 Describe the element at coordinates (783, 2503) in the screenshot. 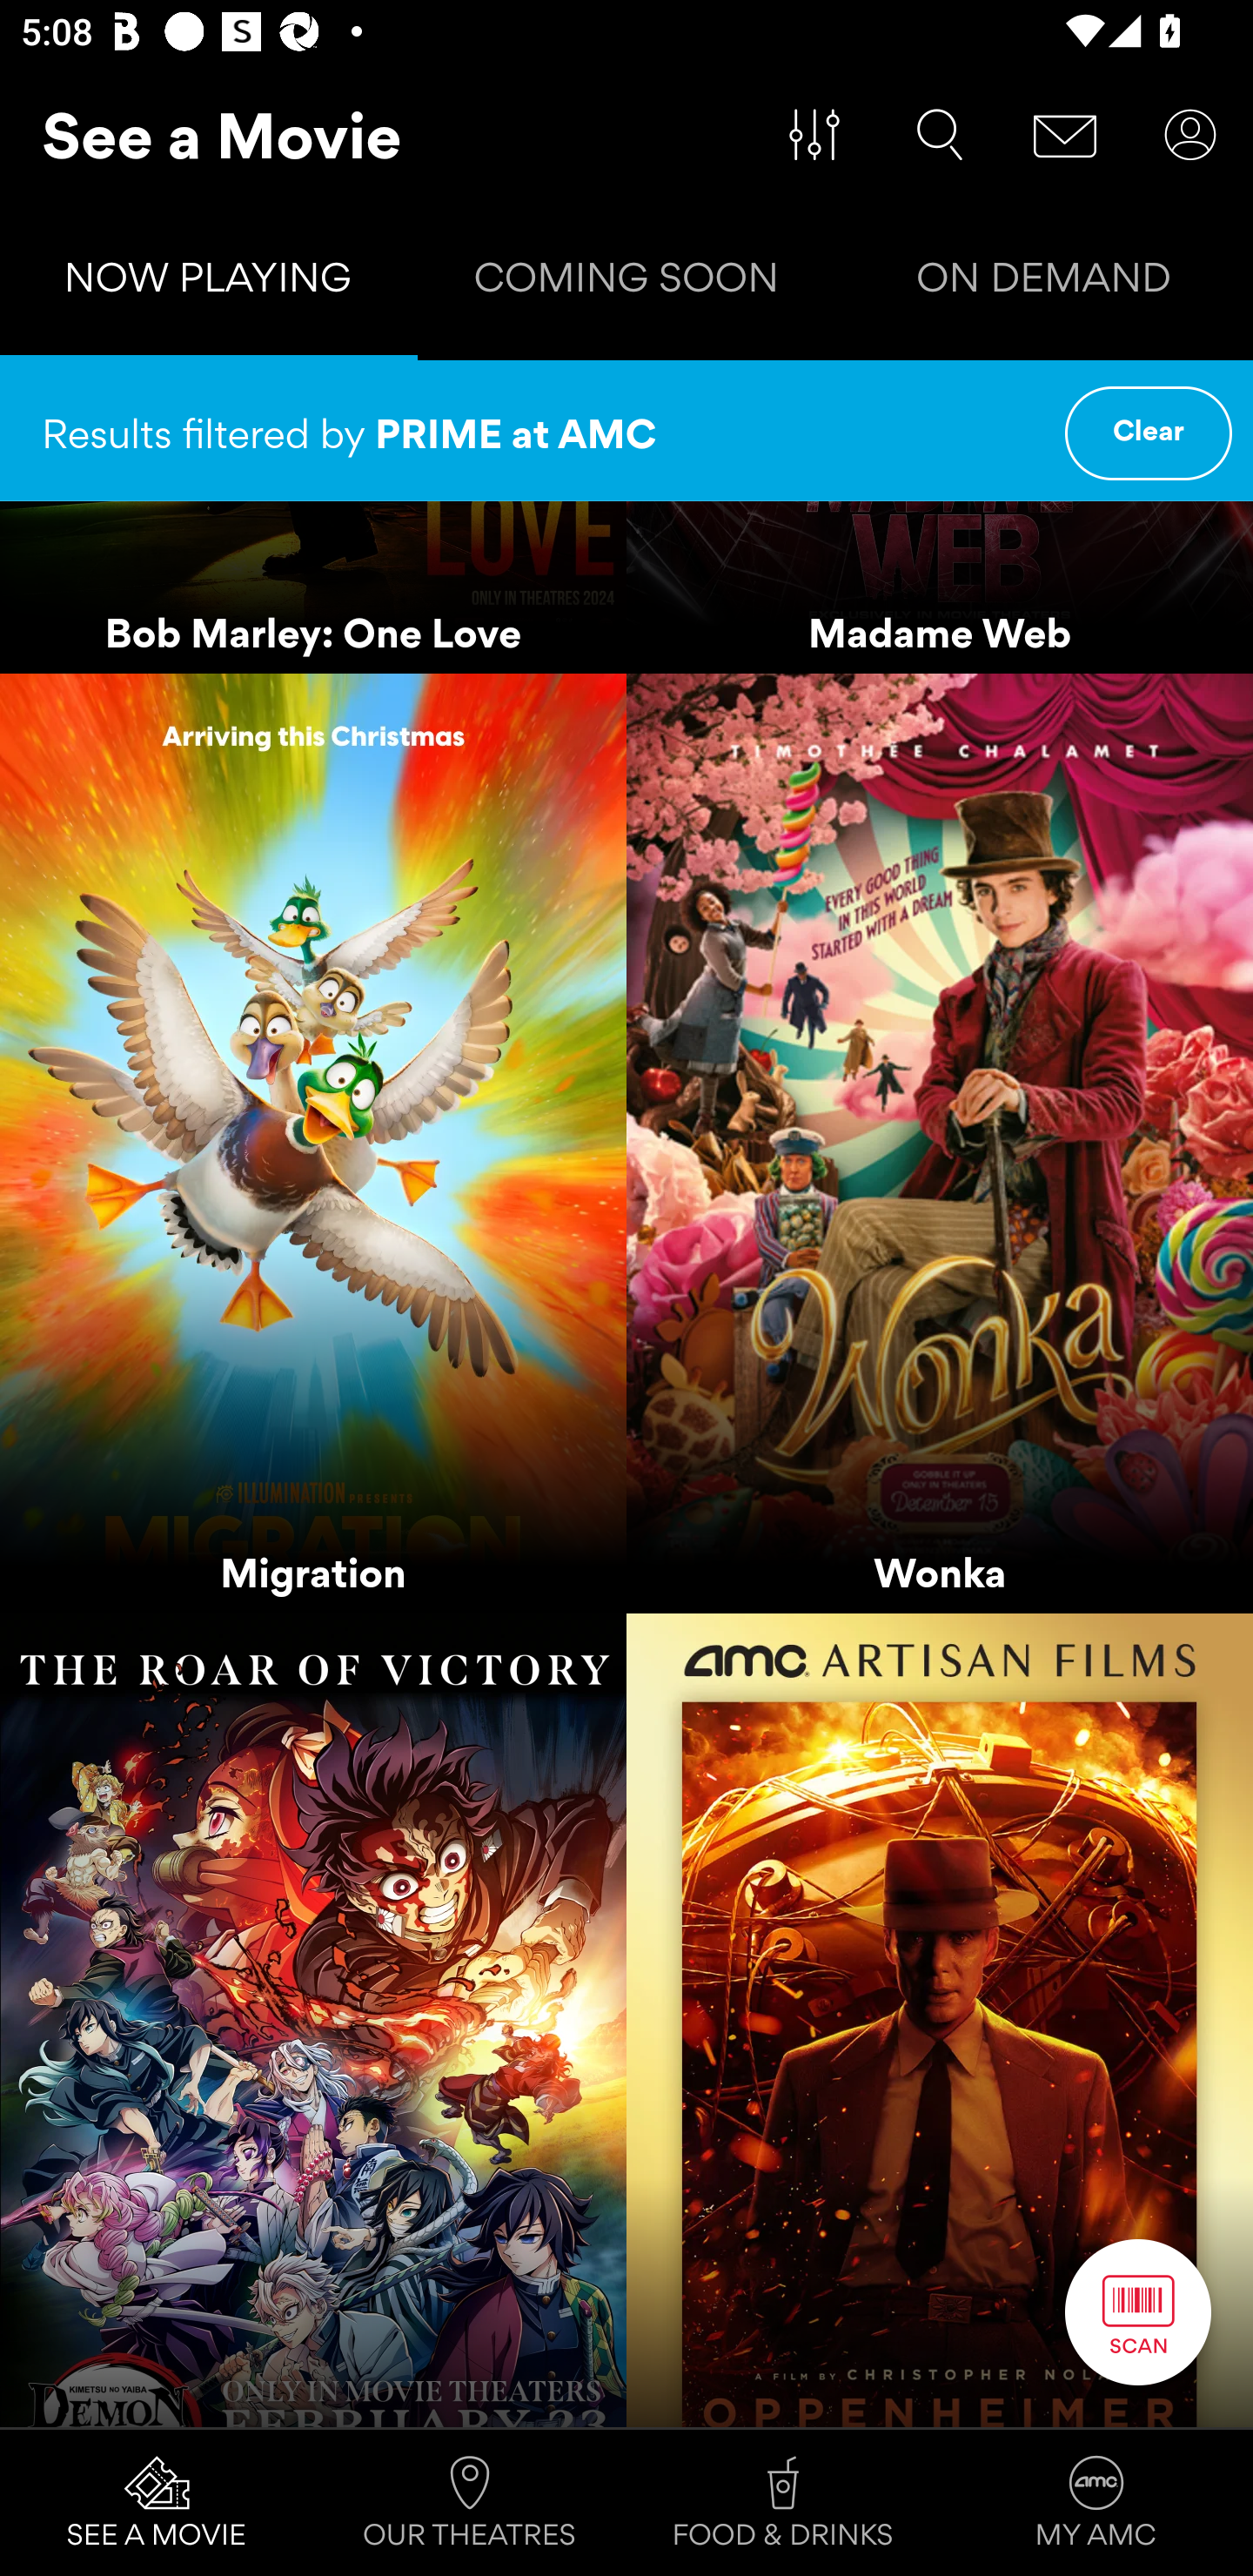

I see `FOOD & DRINKS
Tab 3 of 4` at that location.